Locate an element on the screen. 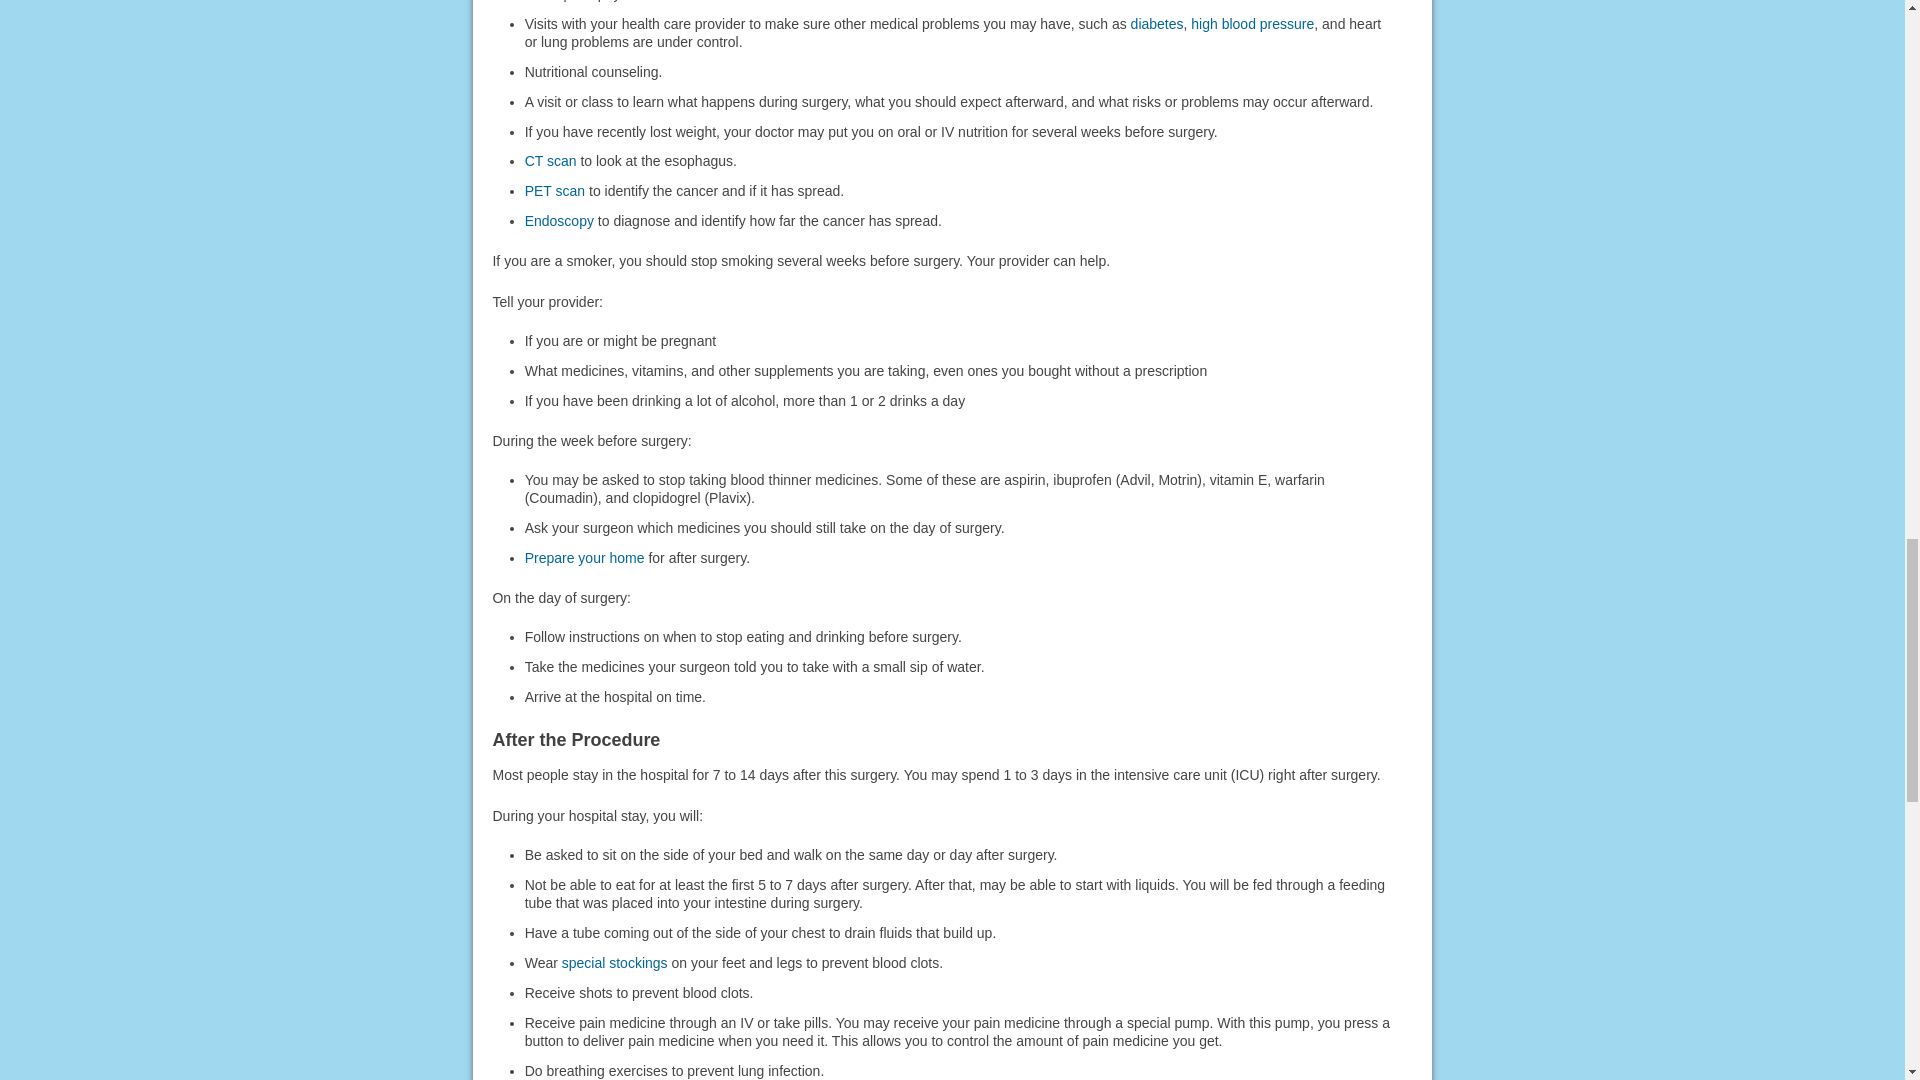 Image resolution: width=1920 pixels, height=1080 pixels. diabetes is located at coordinates (1157, 24).